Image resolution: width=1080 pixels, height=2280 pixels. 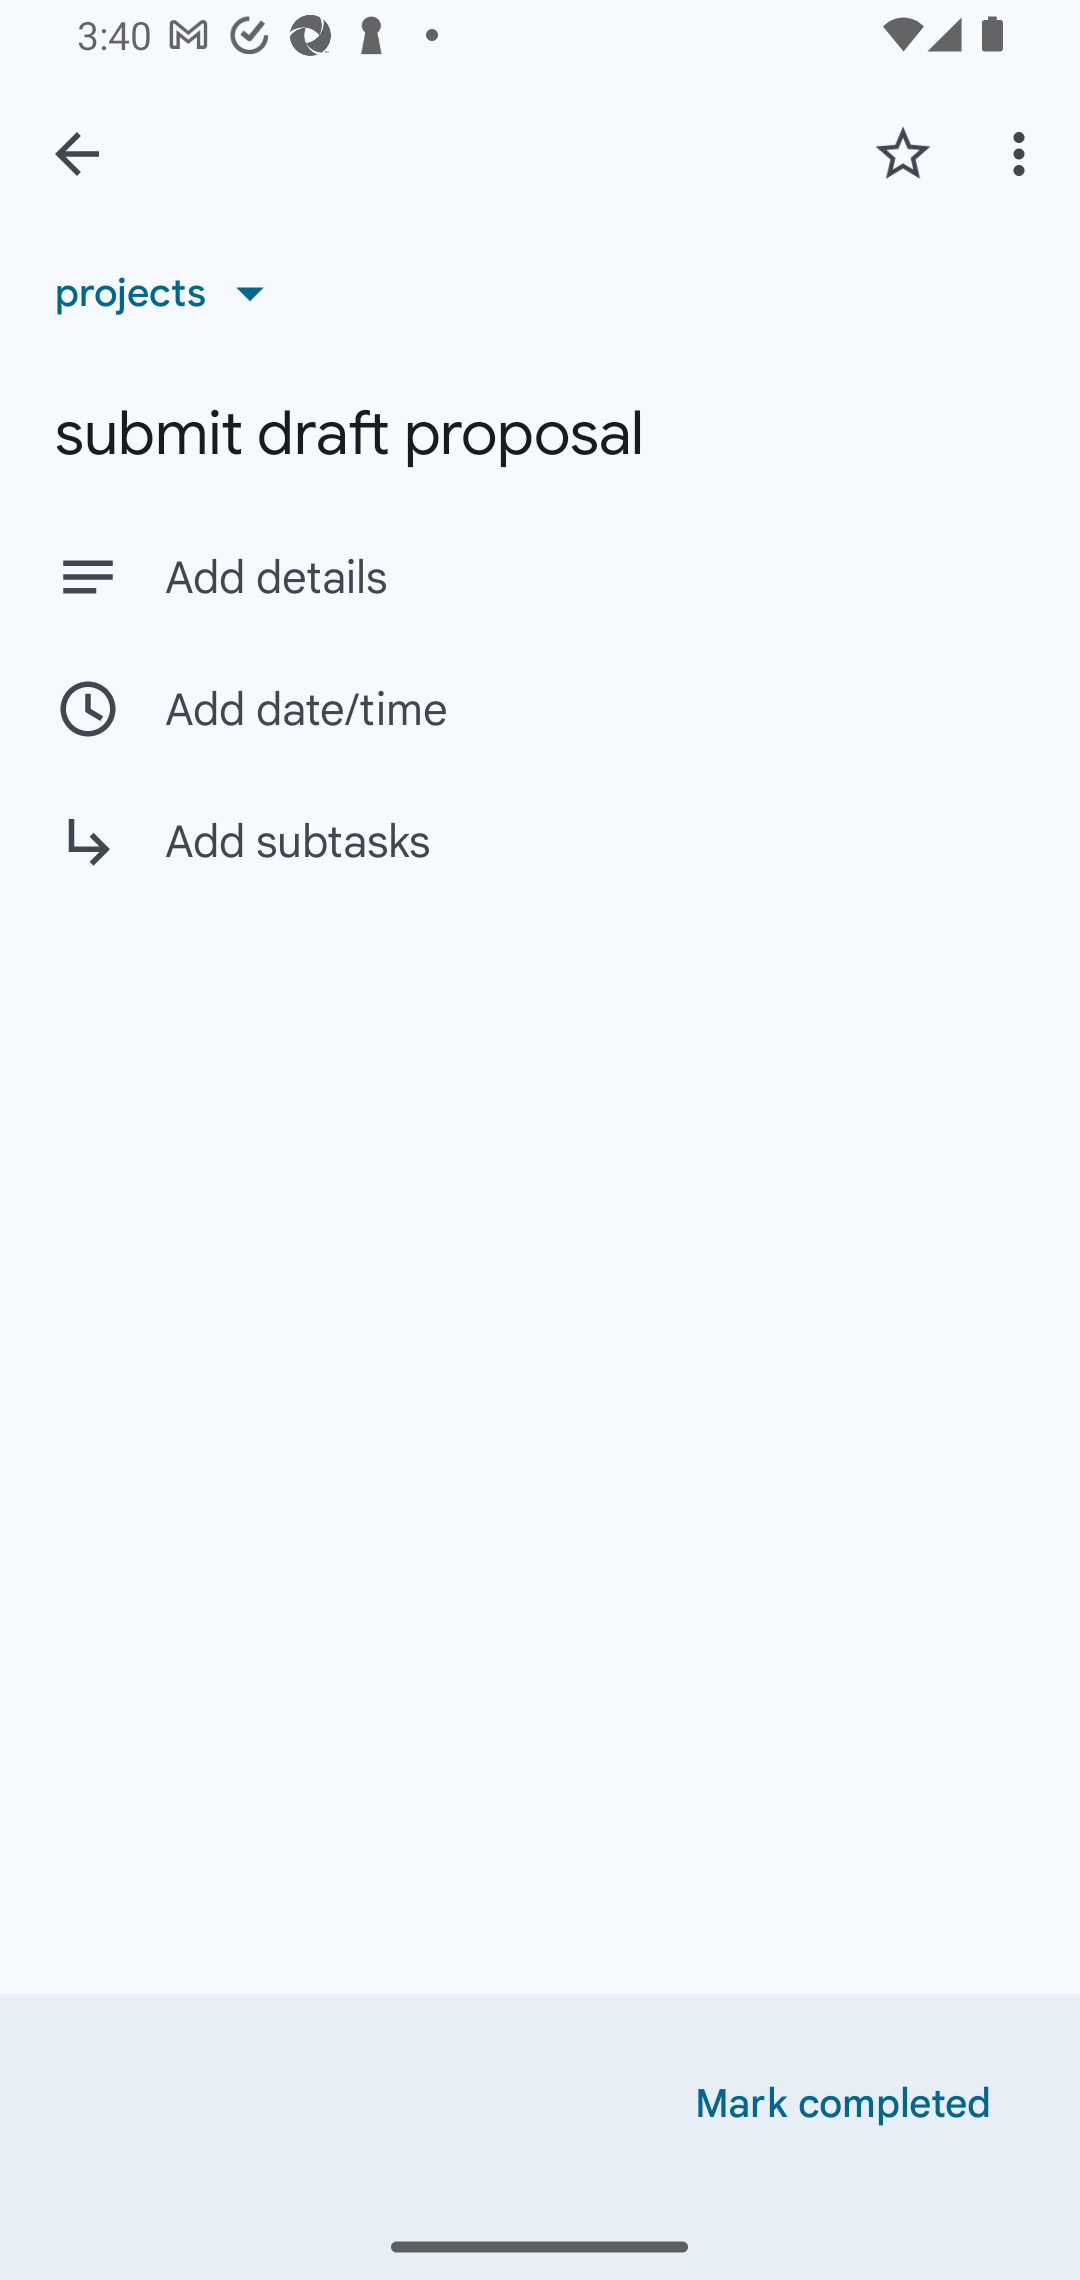 I want to click on submit draft proposal, so click(x=540, y=434).